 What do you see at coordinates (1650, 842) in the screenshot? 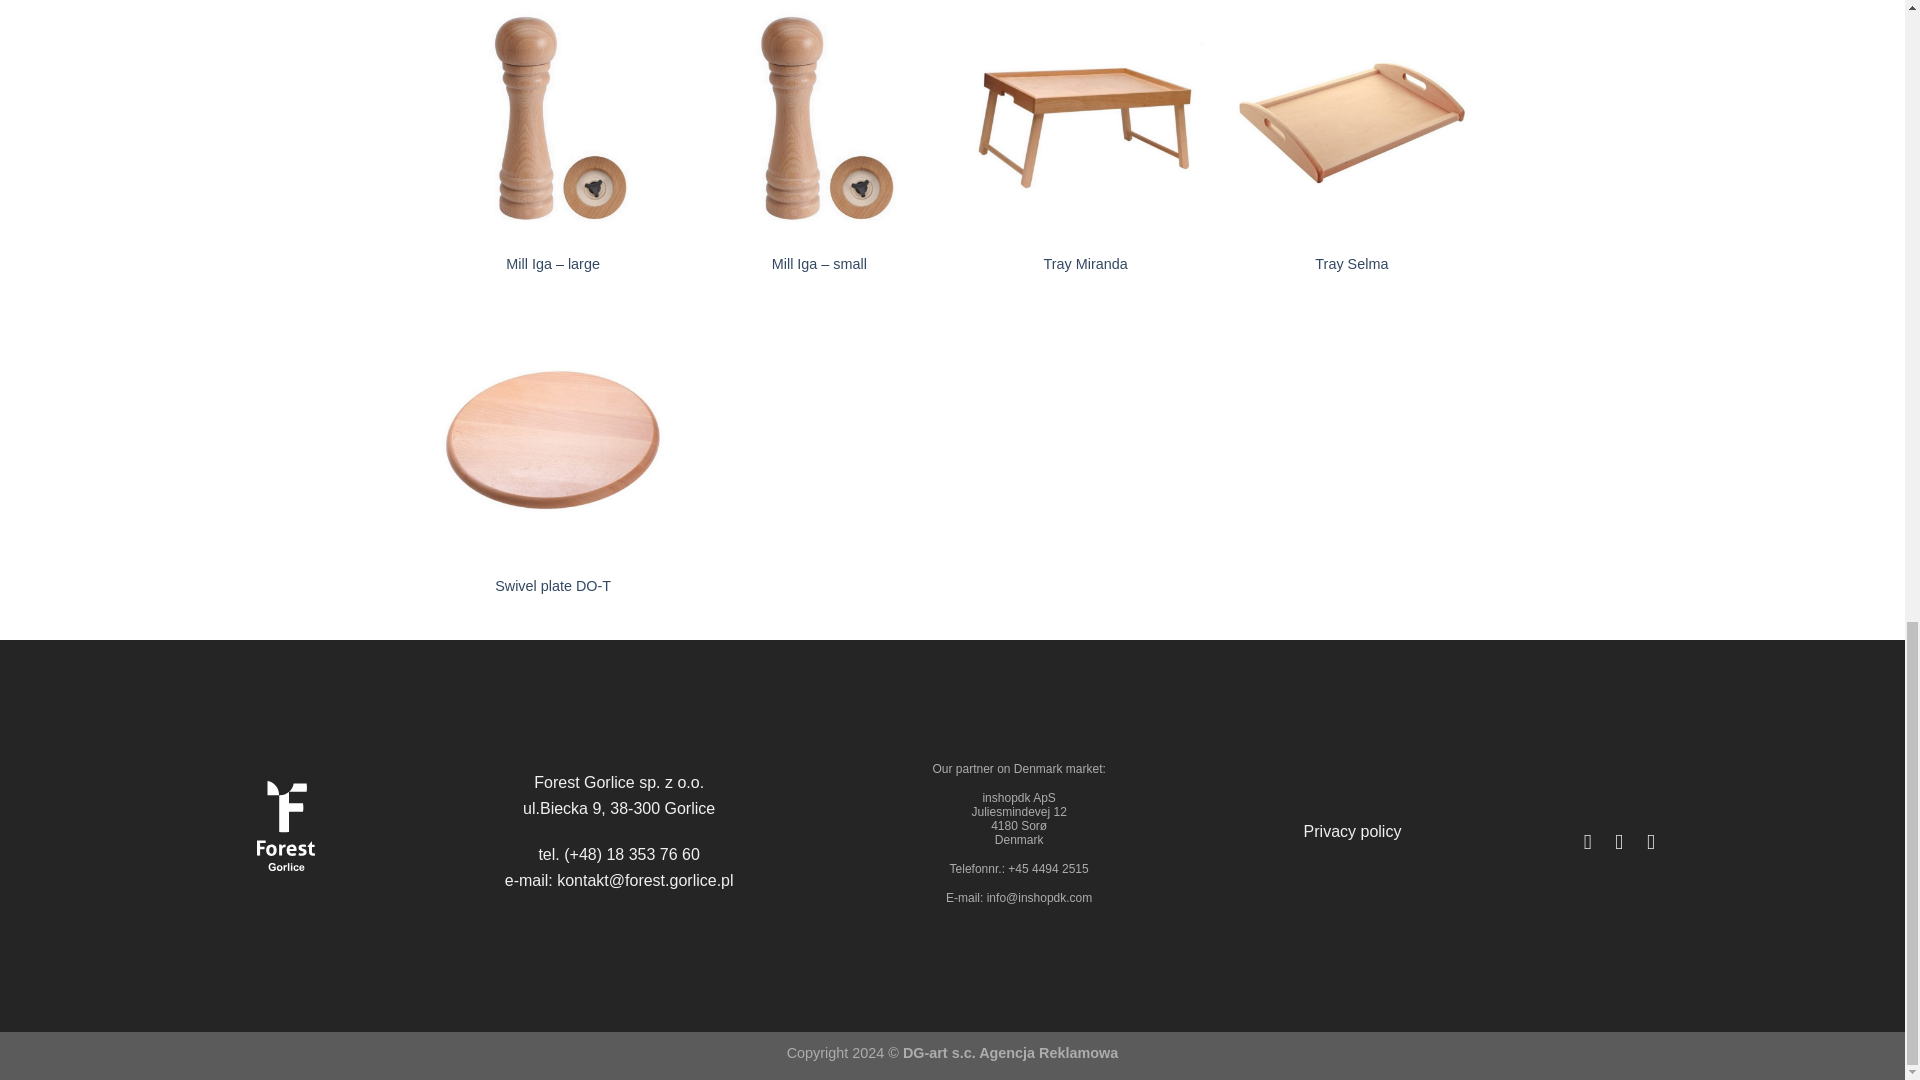
I see `Follow on LinkedIn` at bounding box center [1650, 842].